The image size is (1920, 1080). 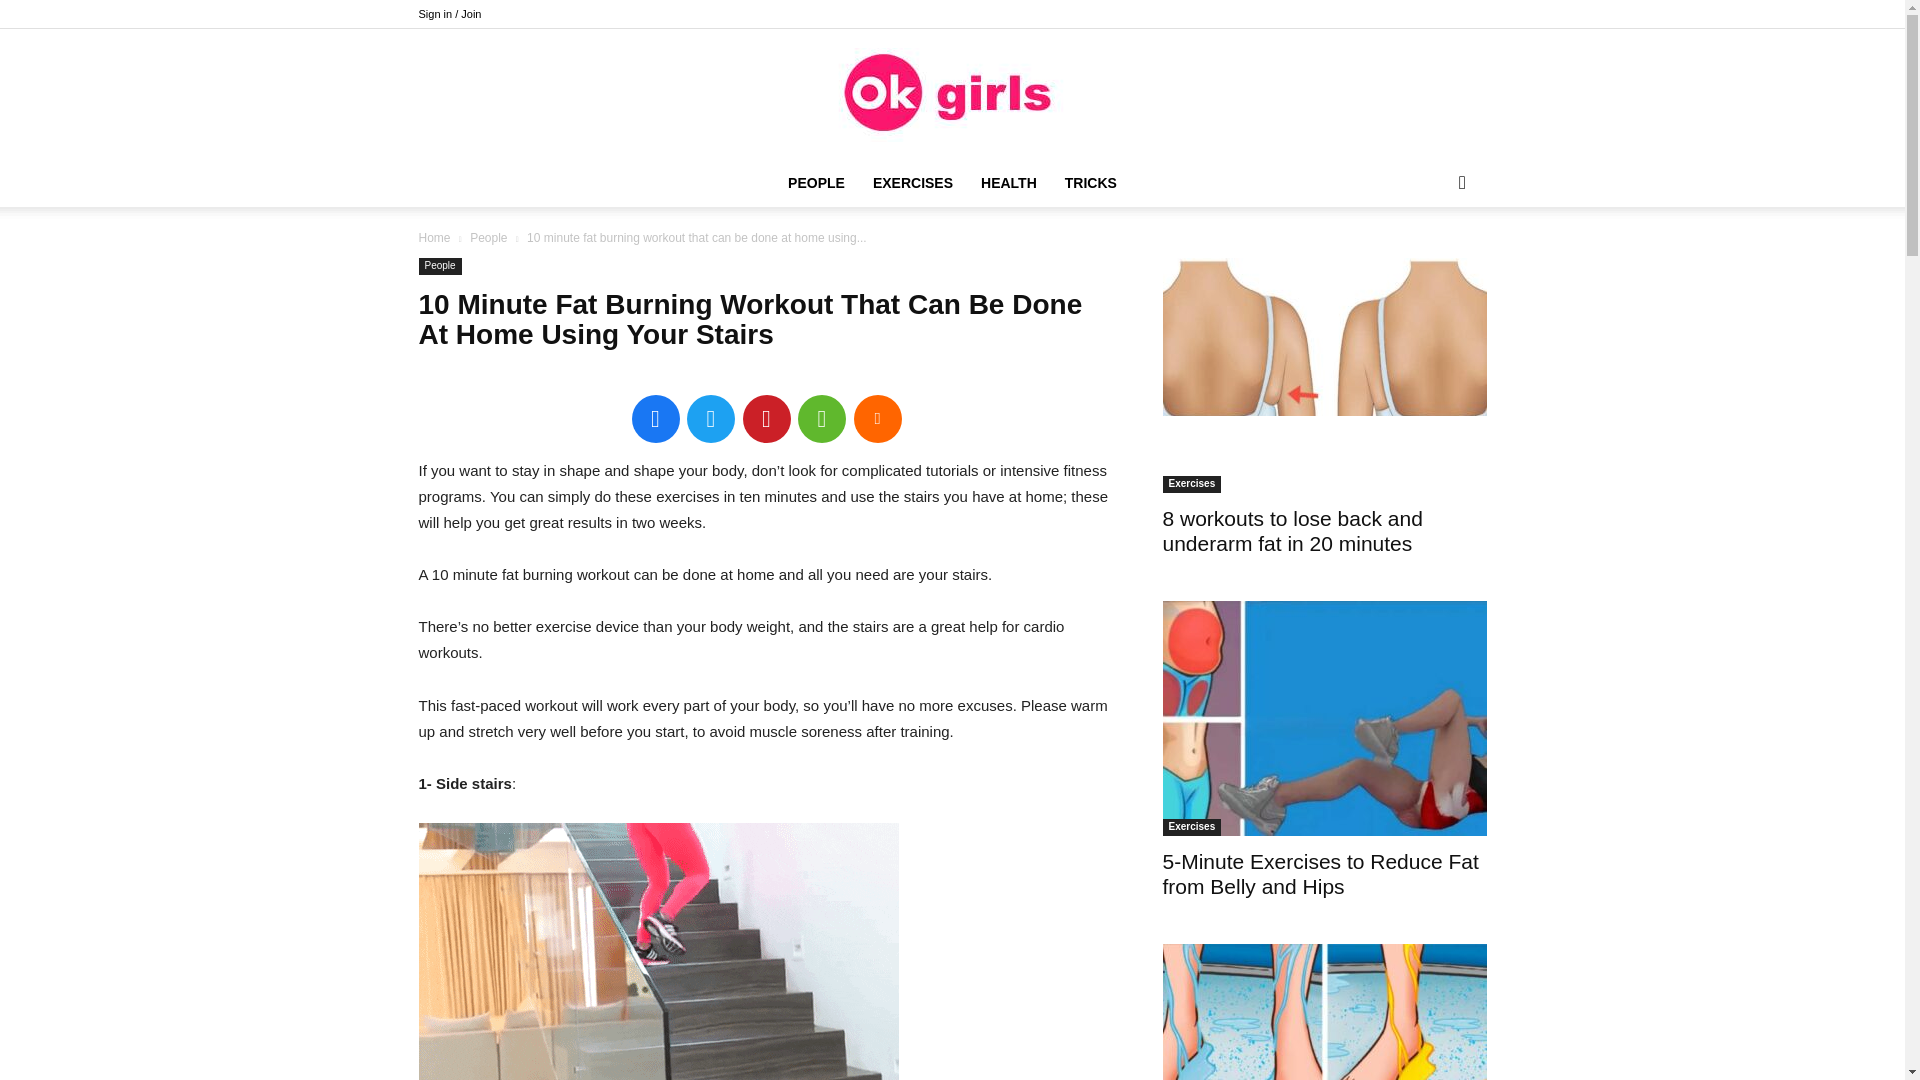 I want to click on EXERCISES, so click(x=912, y=182).